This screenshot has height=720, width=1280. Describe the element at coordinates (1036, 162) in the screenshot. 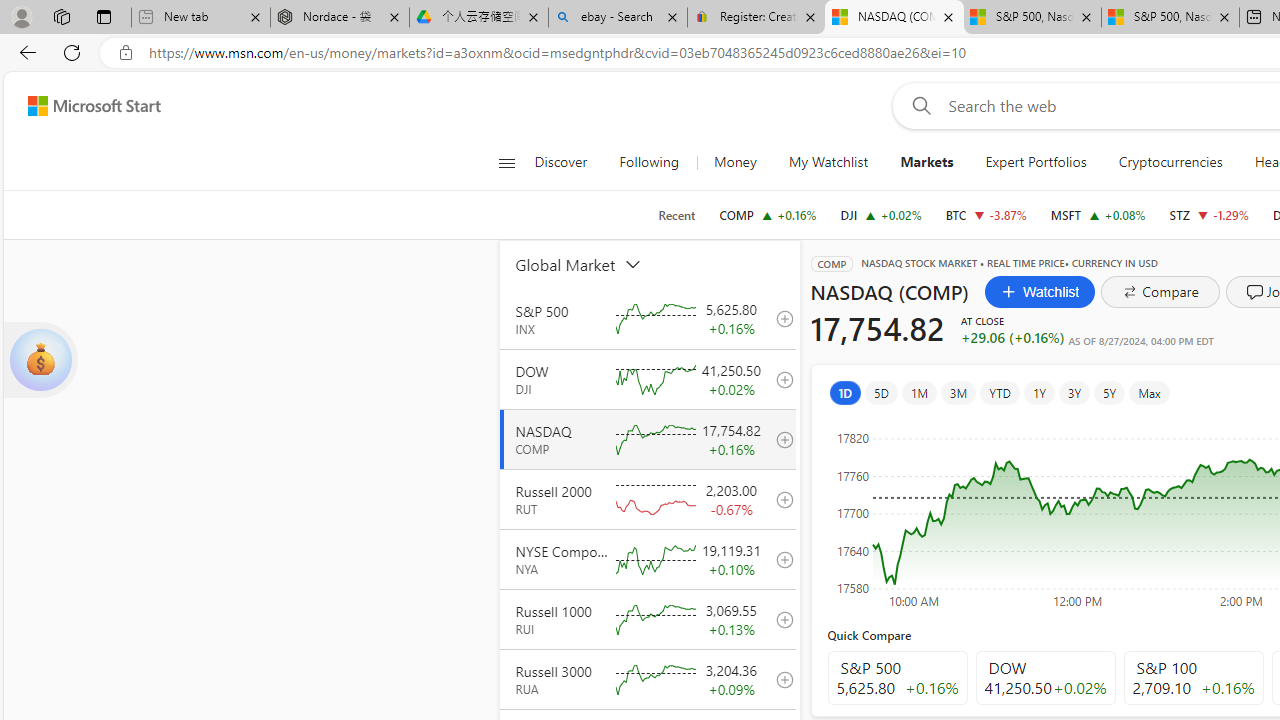

I see `Expert Portfolios` at that location.